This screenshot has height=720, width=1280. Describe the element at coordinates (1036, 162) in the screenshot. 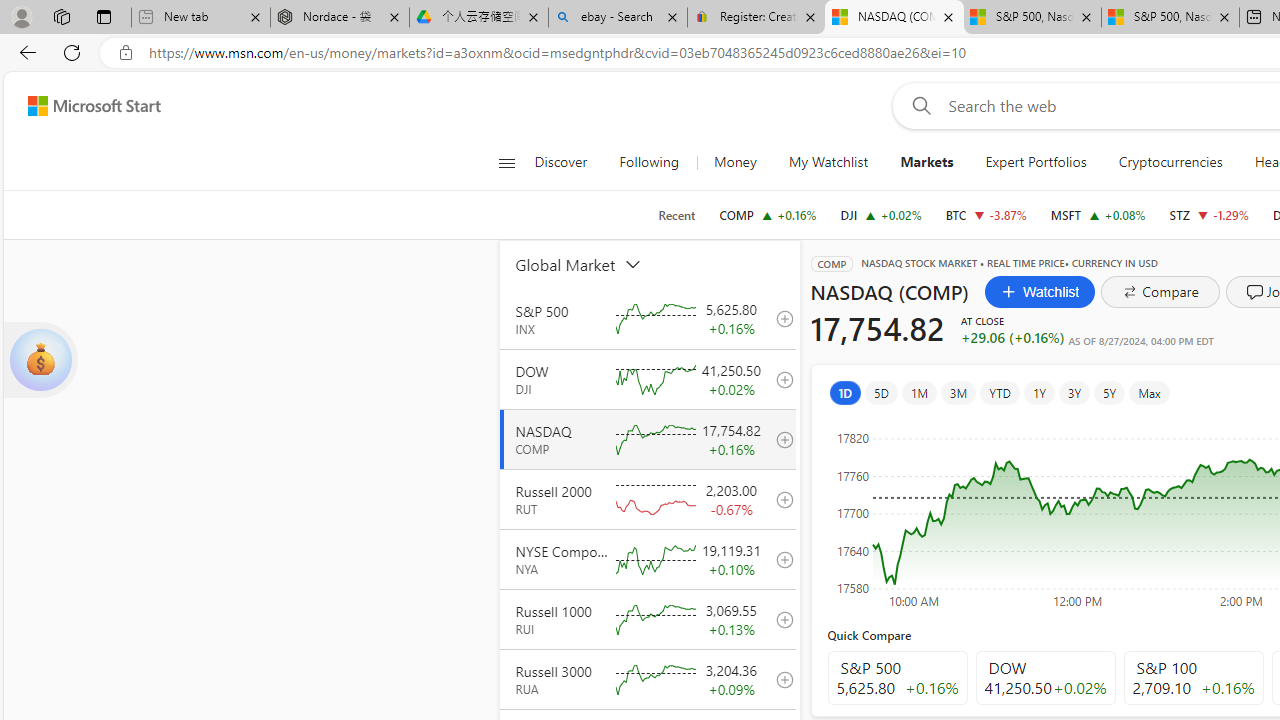

I see `Expert Portfolios` at that location.